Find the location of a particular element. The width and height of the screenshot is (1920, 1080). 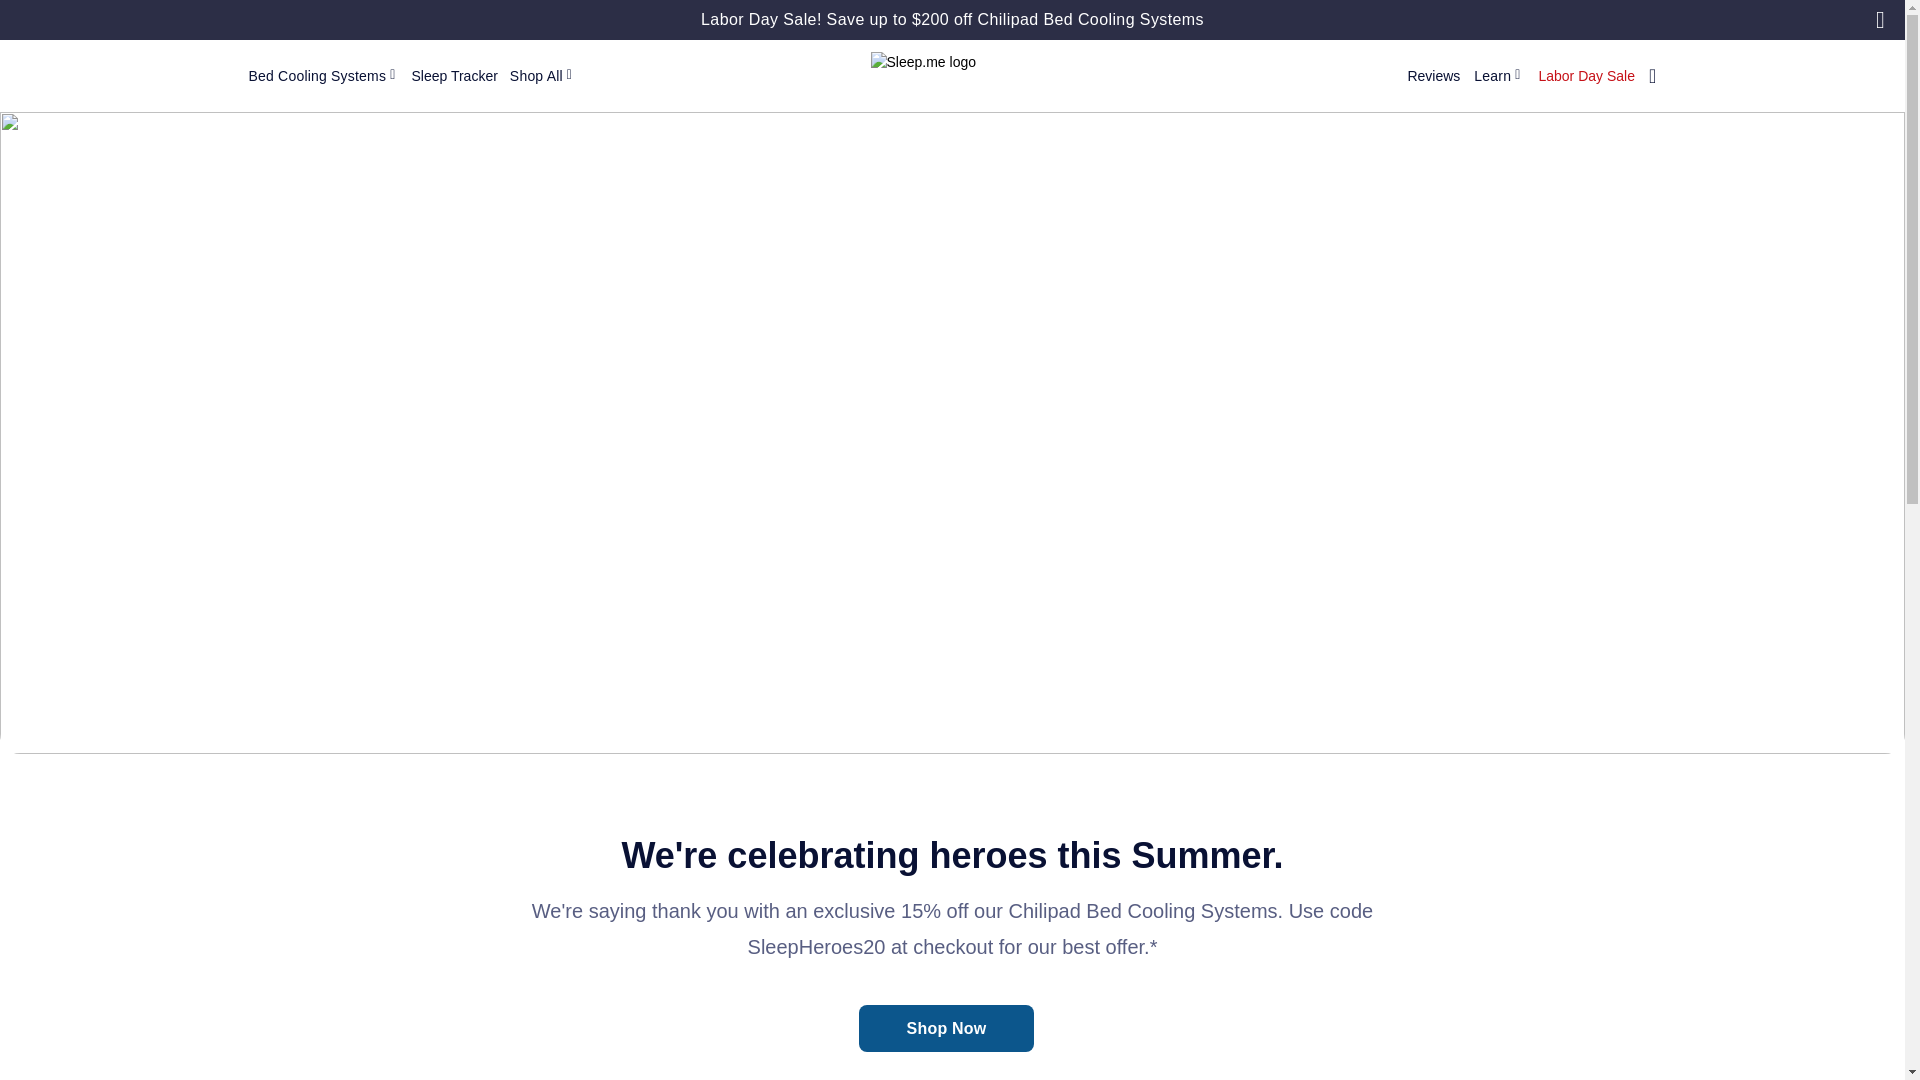

Learn is located at coordinates (1499, 76).